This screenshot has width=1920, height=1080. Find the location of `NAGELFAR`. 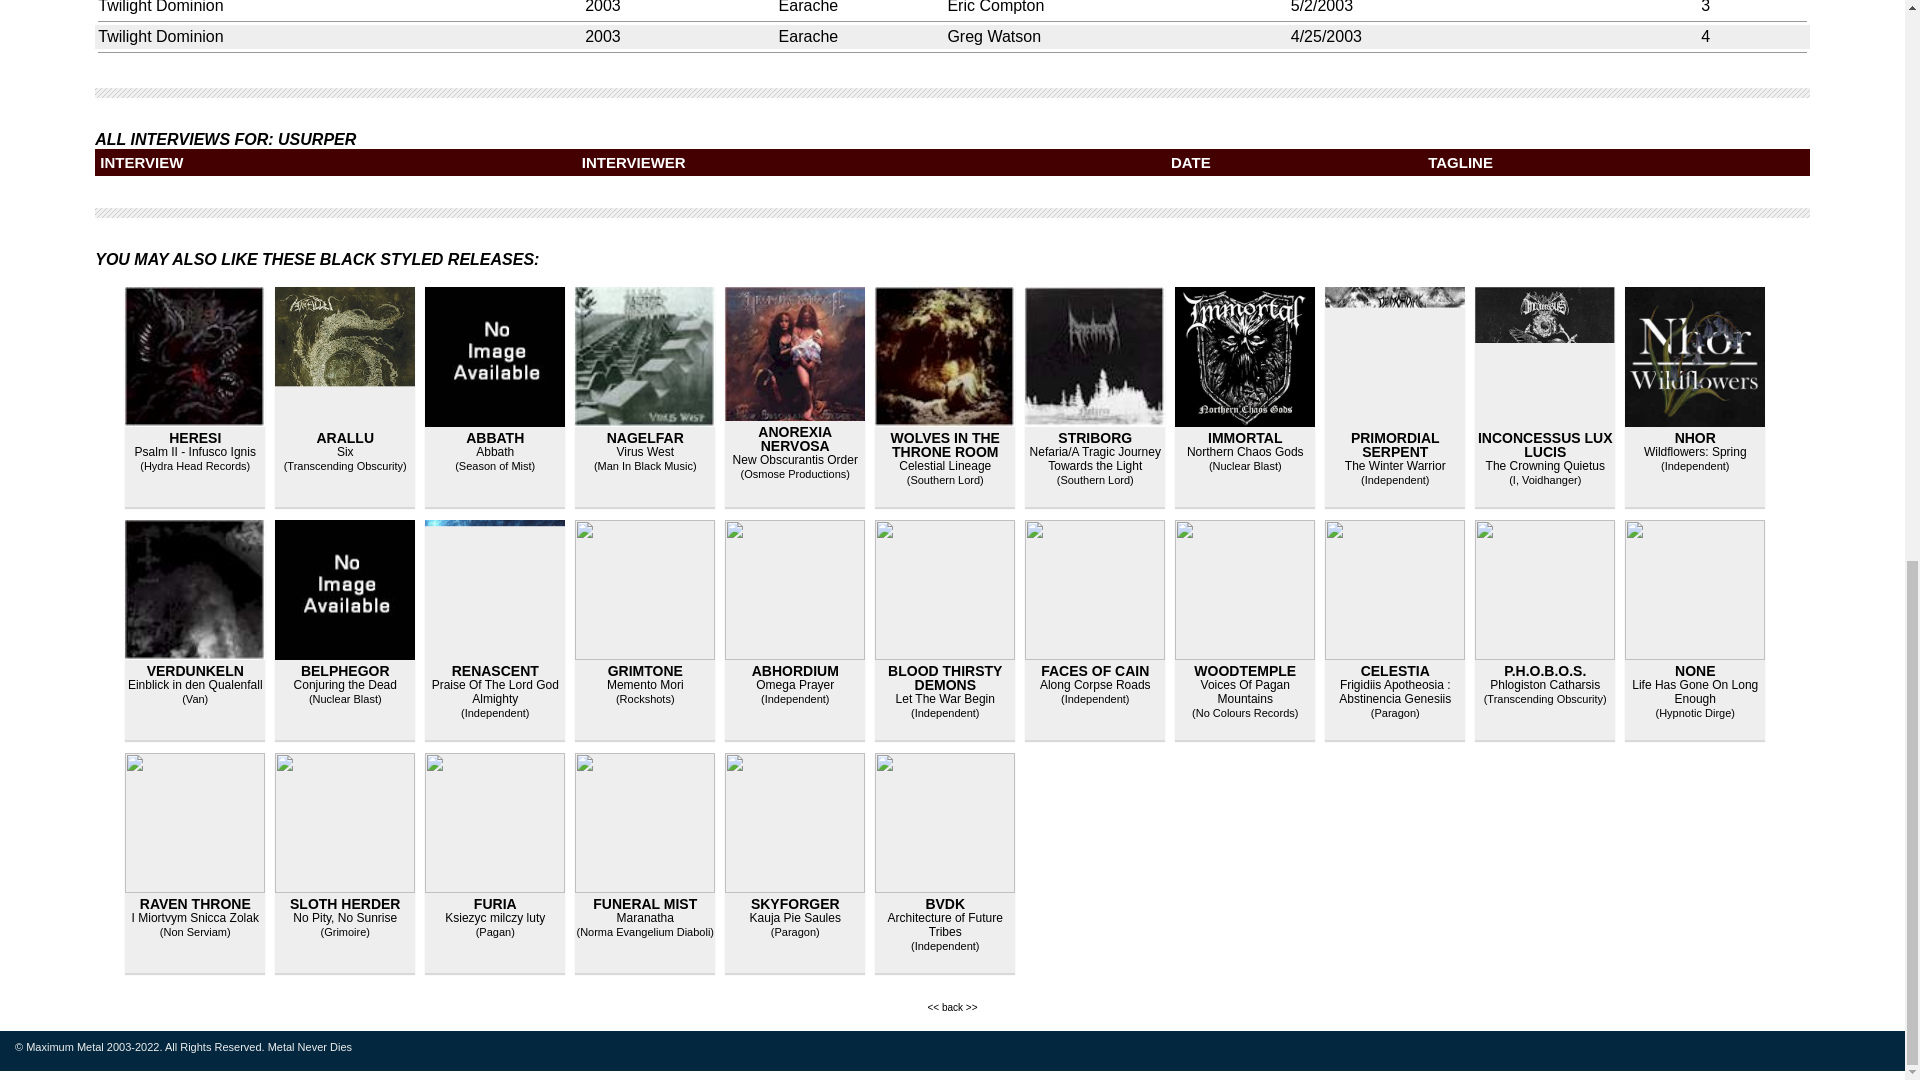

NAGELFAR is located at coordinates (644, 438).